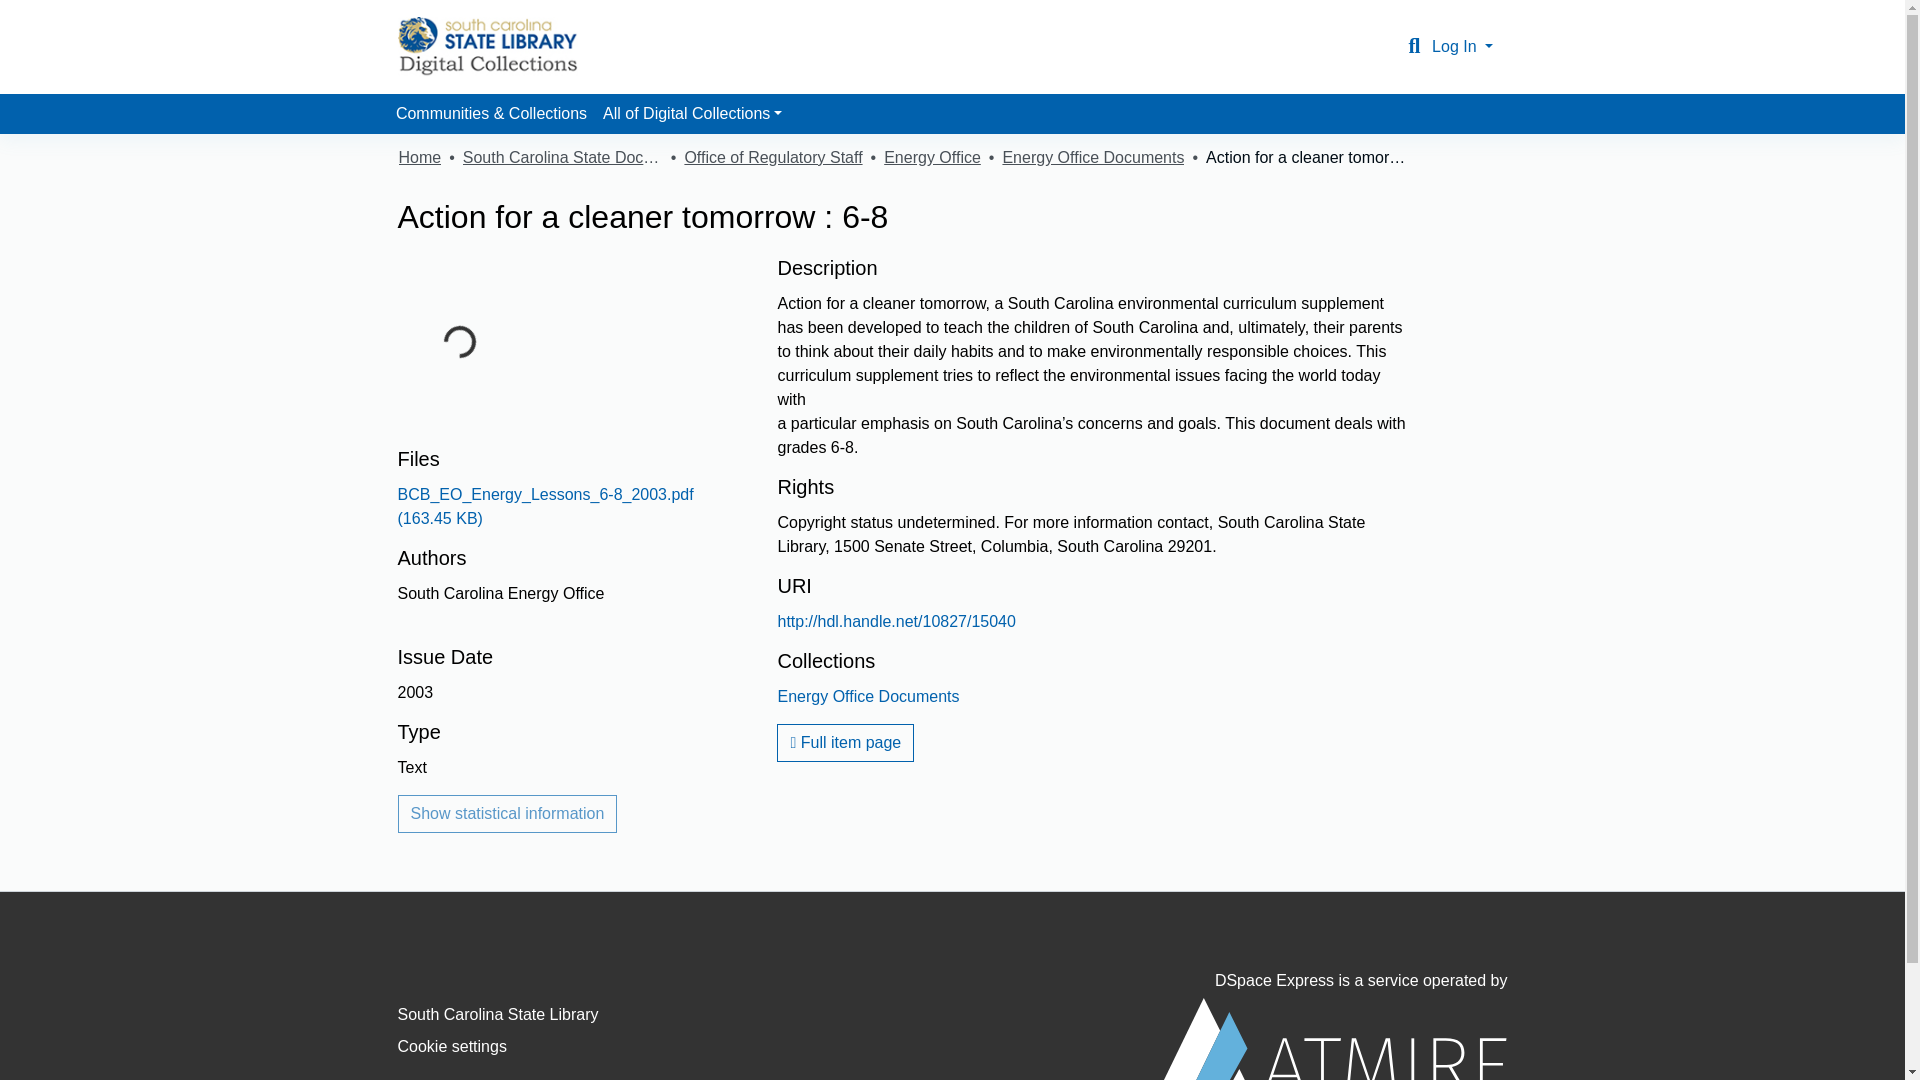 This screenshot has width=1920, height=1080. I want to click on Office of Regulatory Staff, so click(772, 157).